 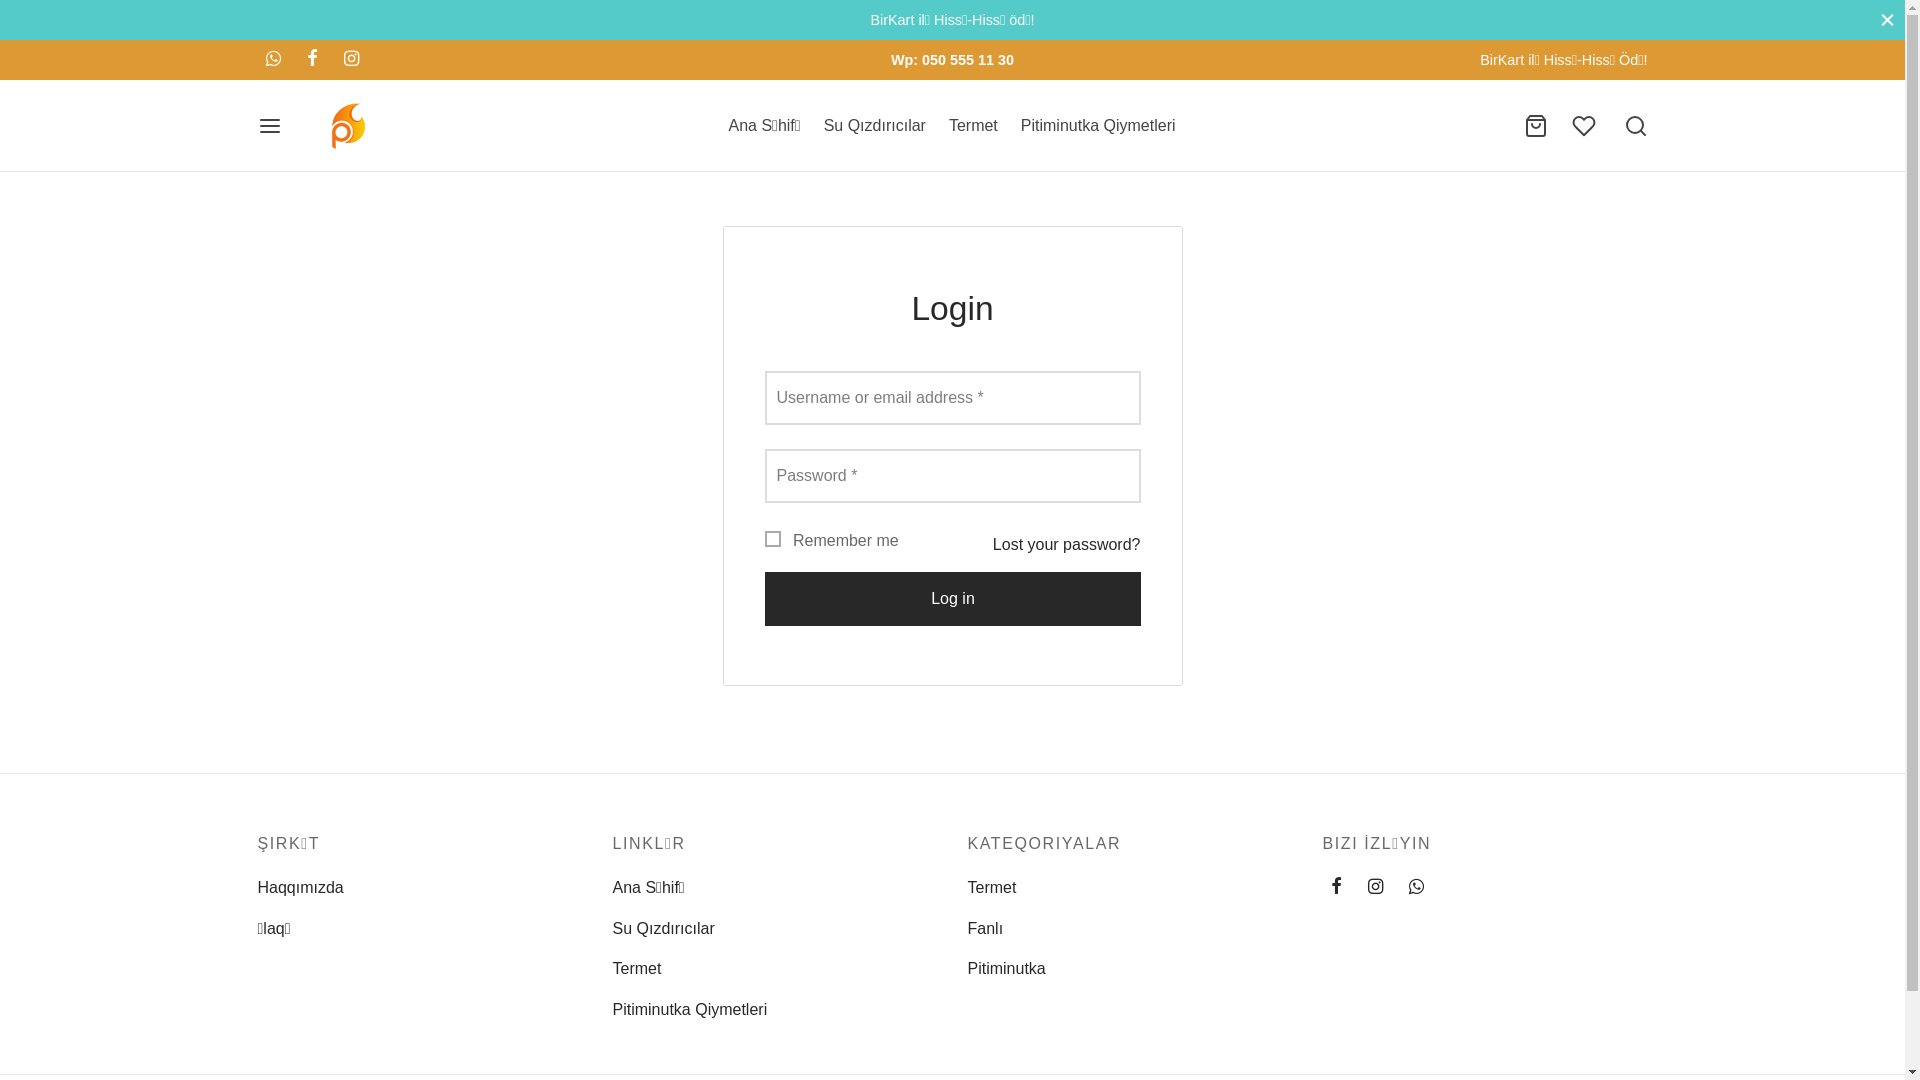 What do you see at coordinates (974, 126) in the screenshot?
I see `Termet` at bounding box center [974, 126].